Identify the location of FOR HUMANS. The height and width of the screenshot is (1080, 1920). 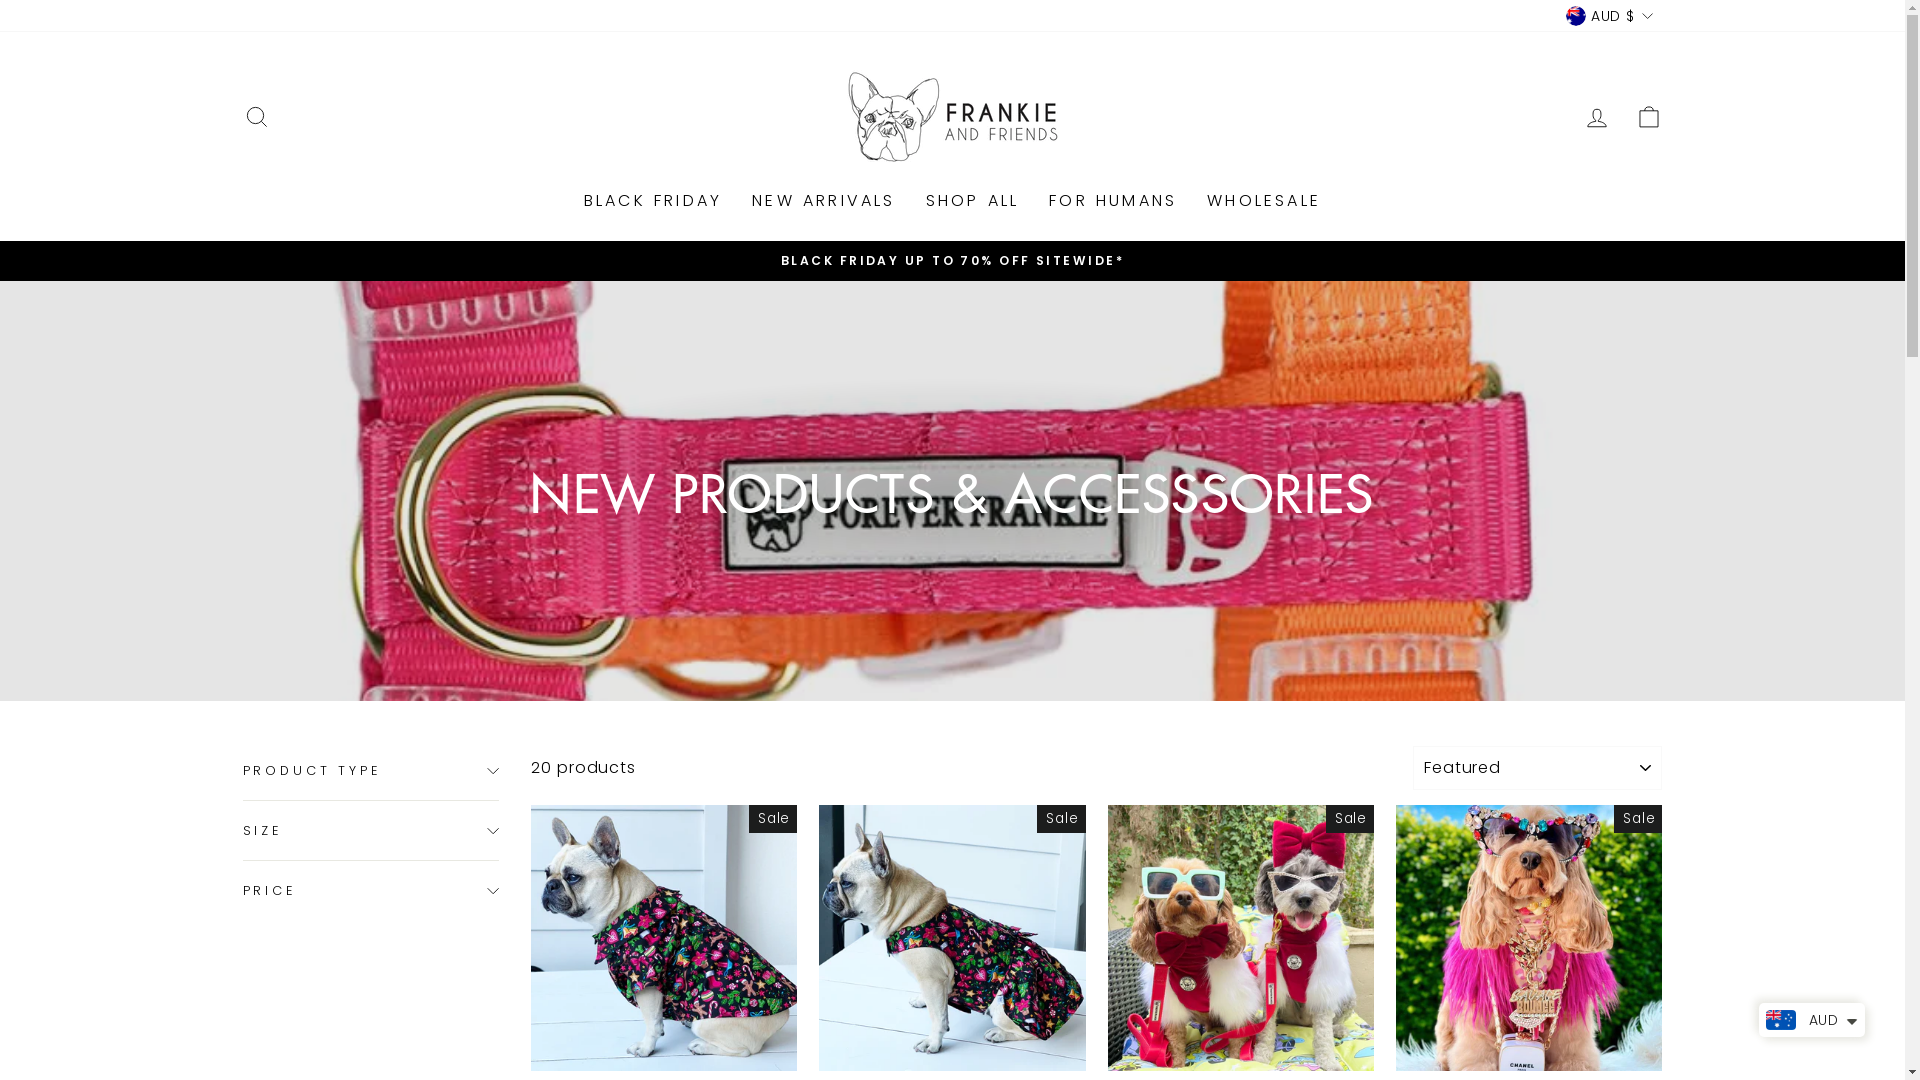
(1113, 202).